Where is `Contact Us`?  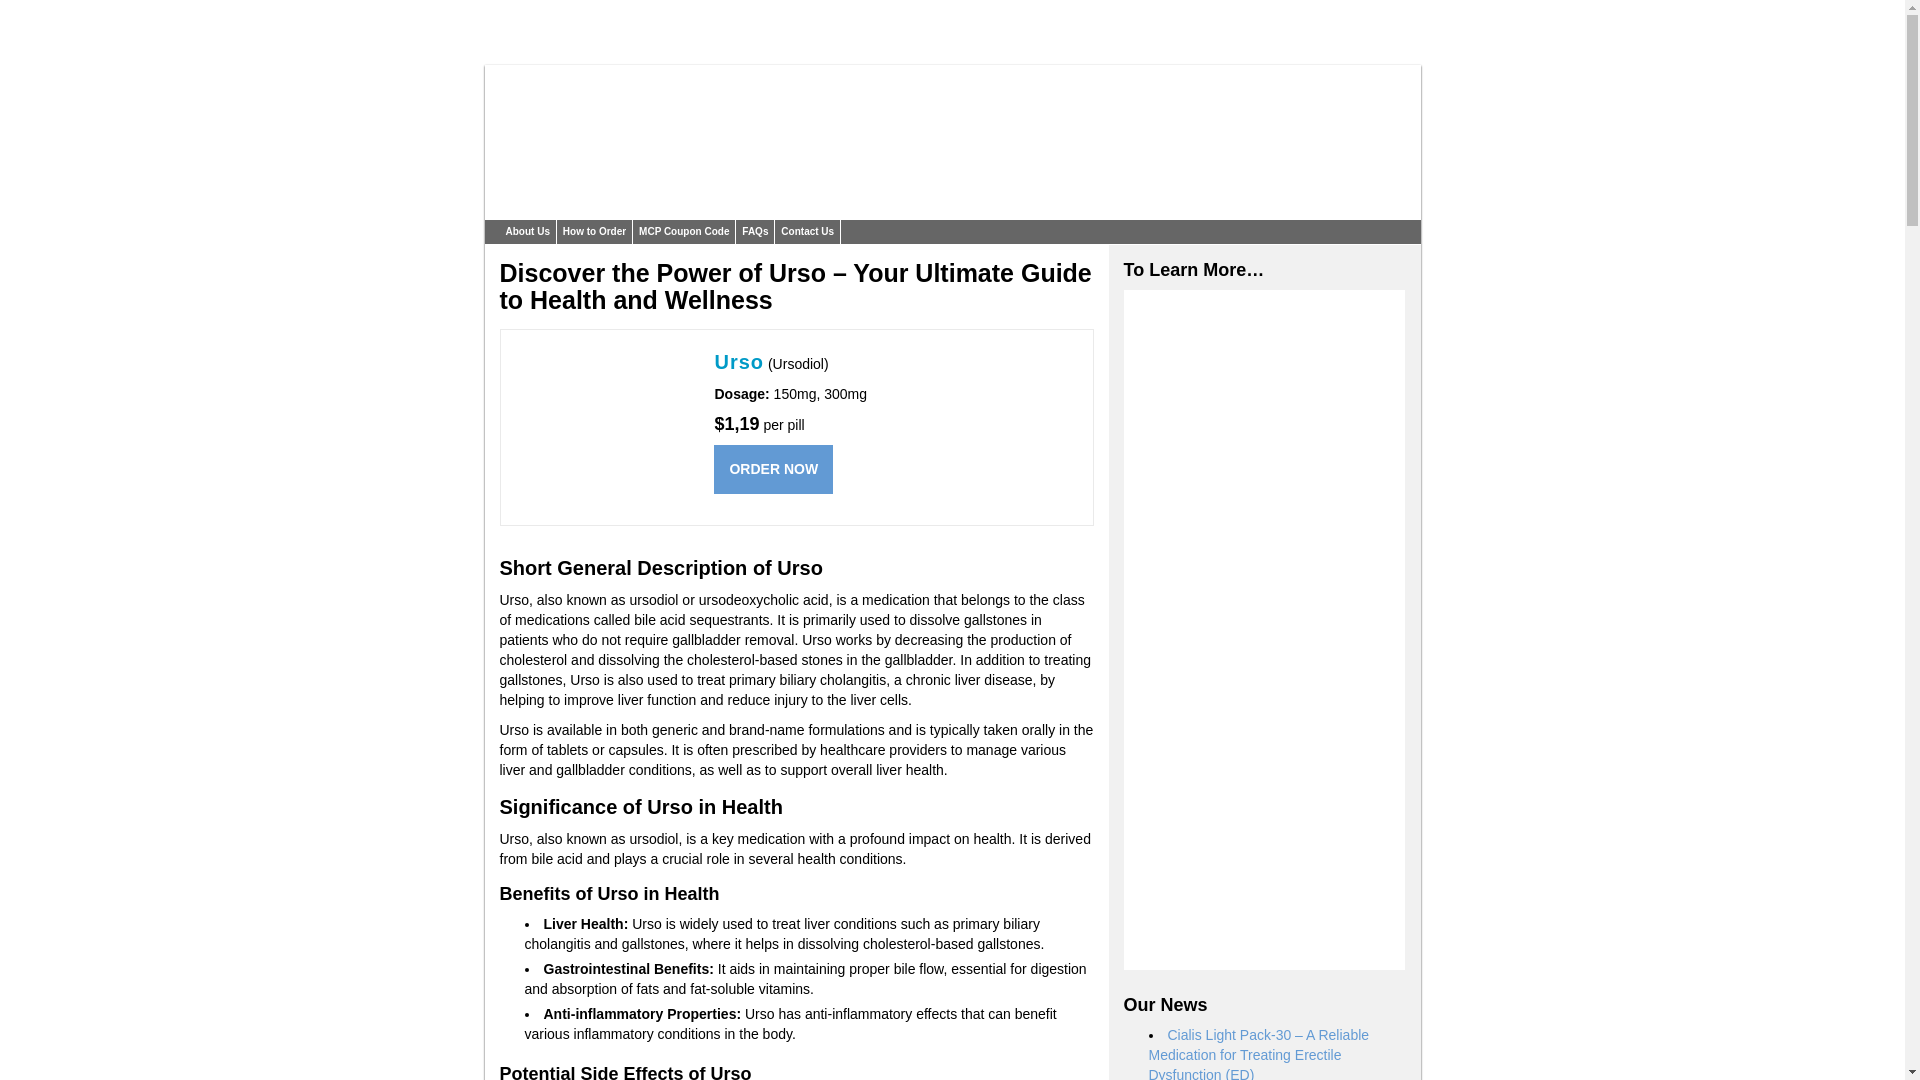 Contact Us is located at coordinates (808, 232).